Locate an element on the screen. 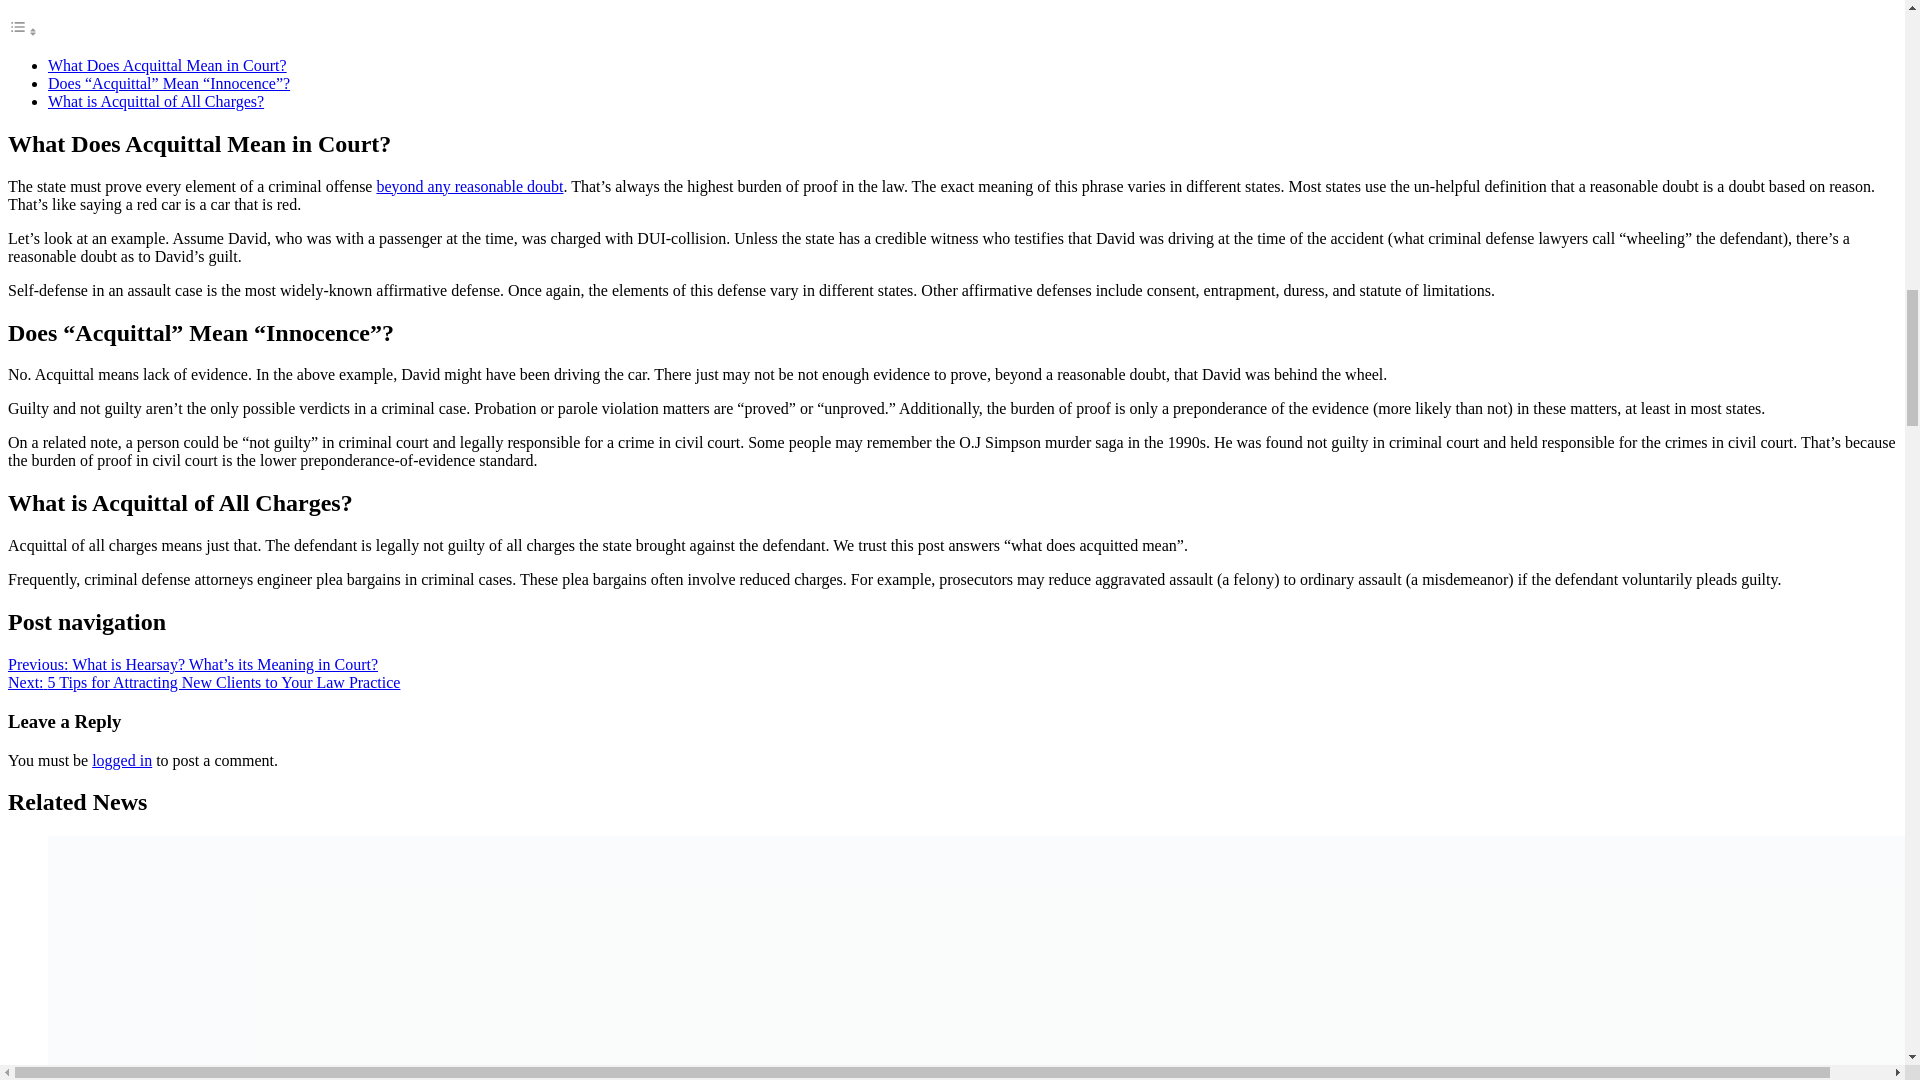 Image resolution: width=1920 pixels, height=1080 pixels. What is Acquittal of All Charges? is located at coordinates (156, 101).